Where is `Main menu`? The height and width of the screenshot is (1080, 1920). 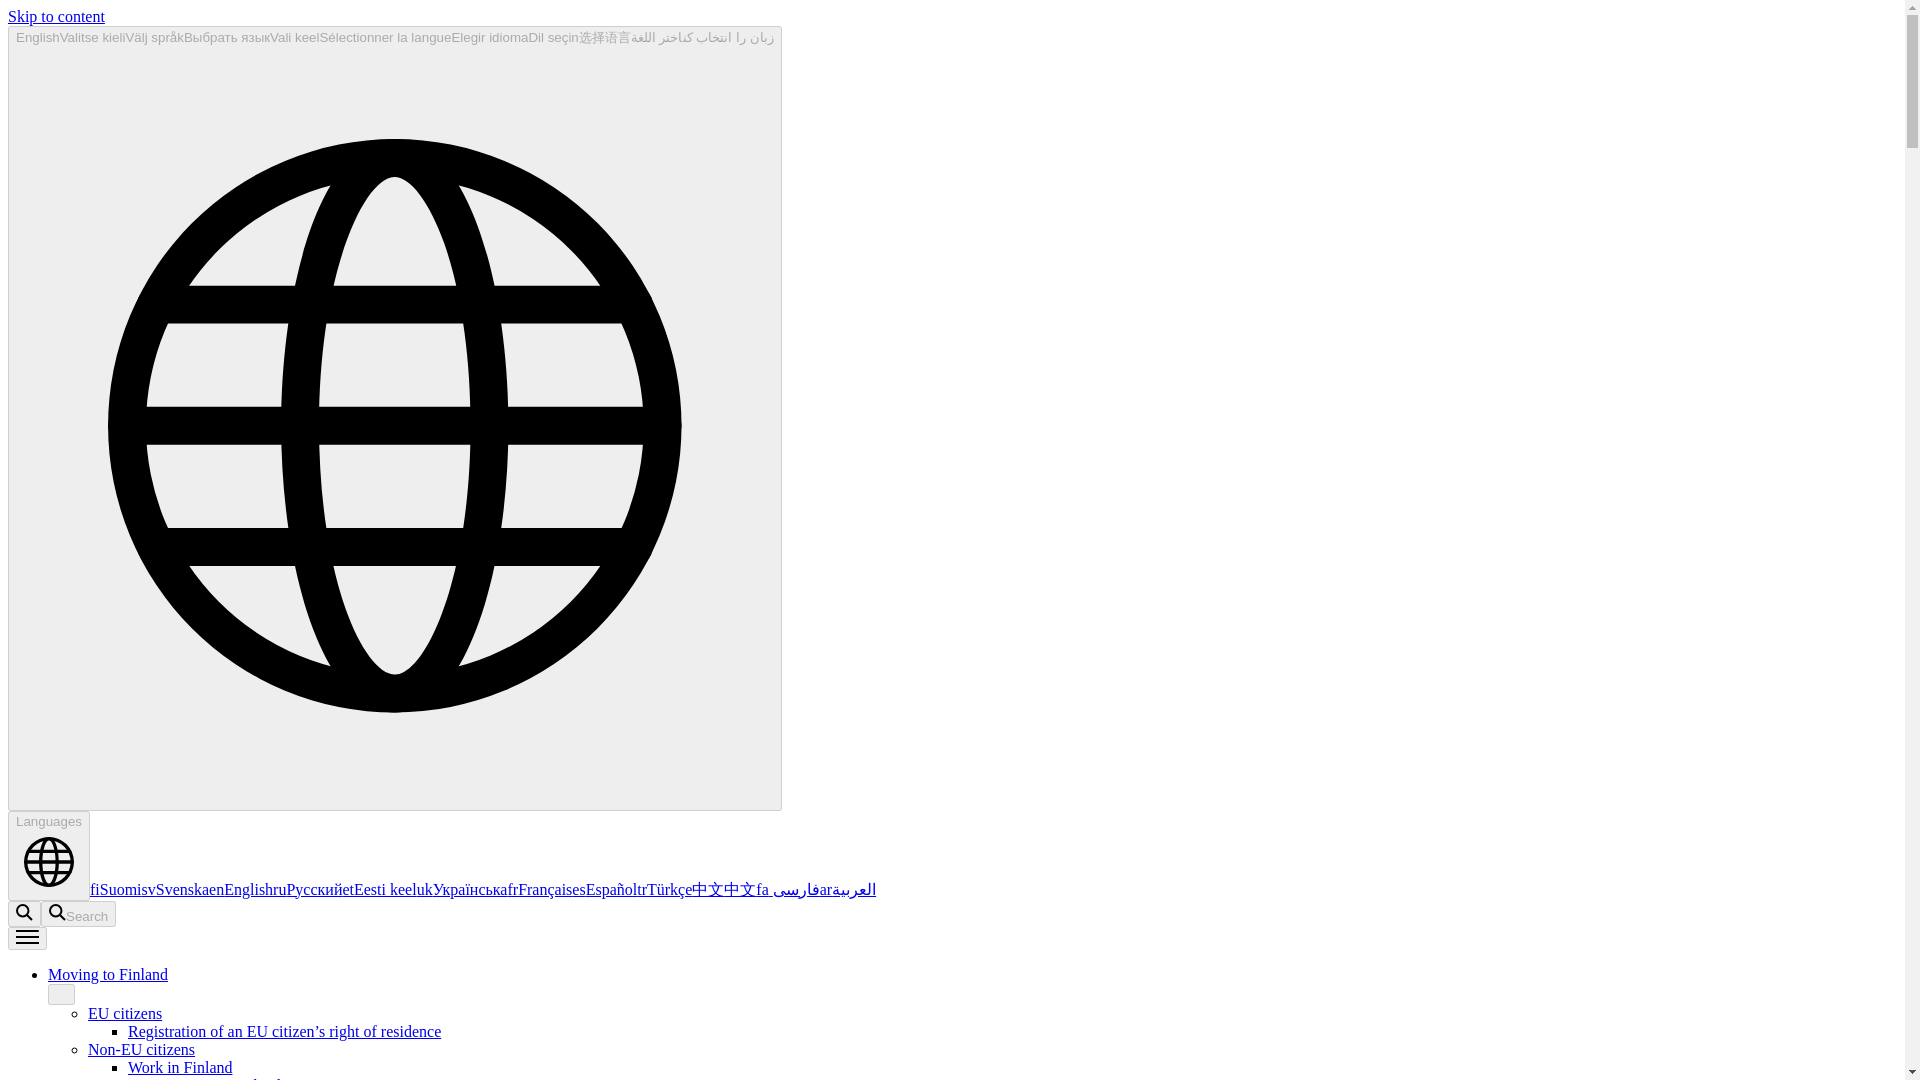
Main menu is located at coordinates (26, 938).